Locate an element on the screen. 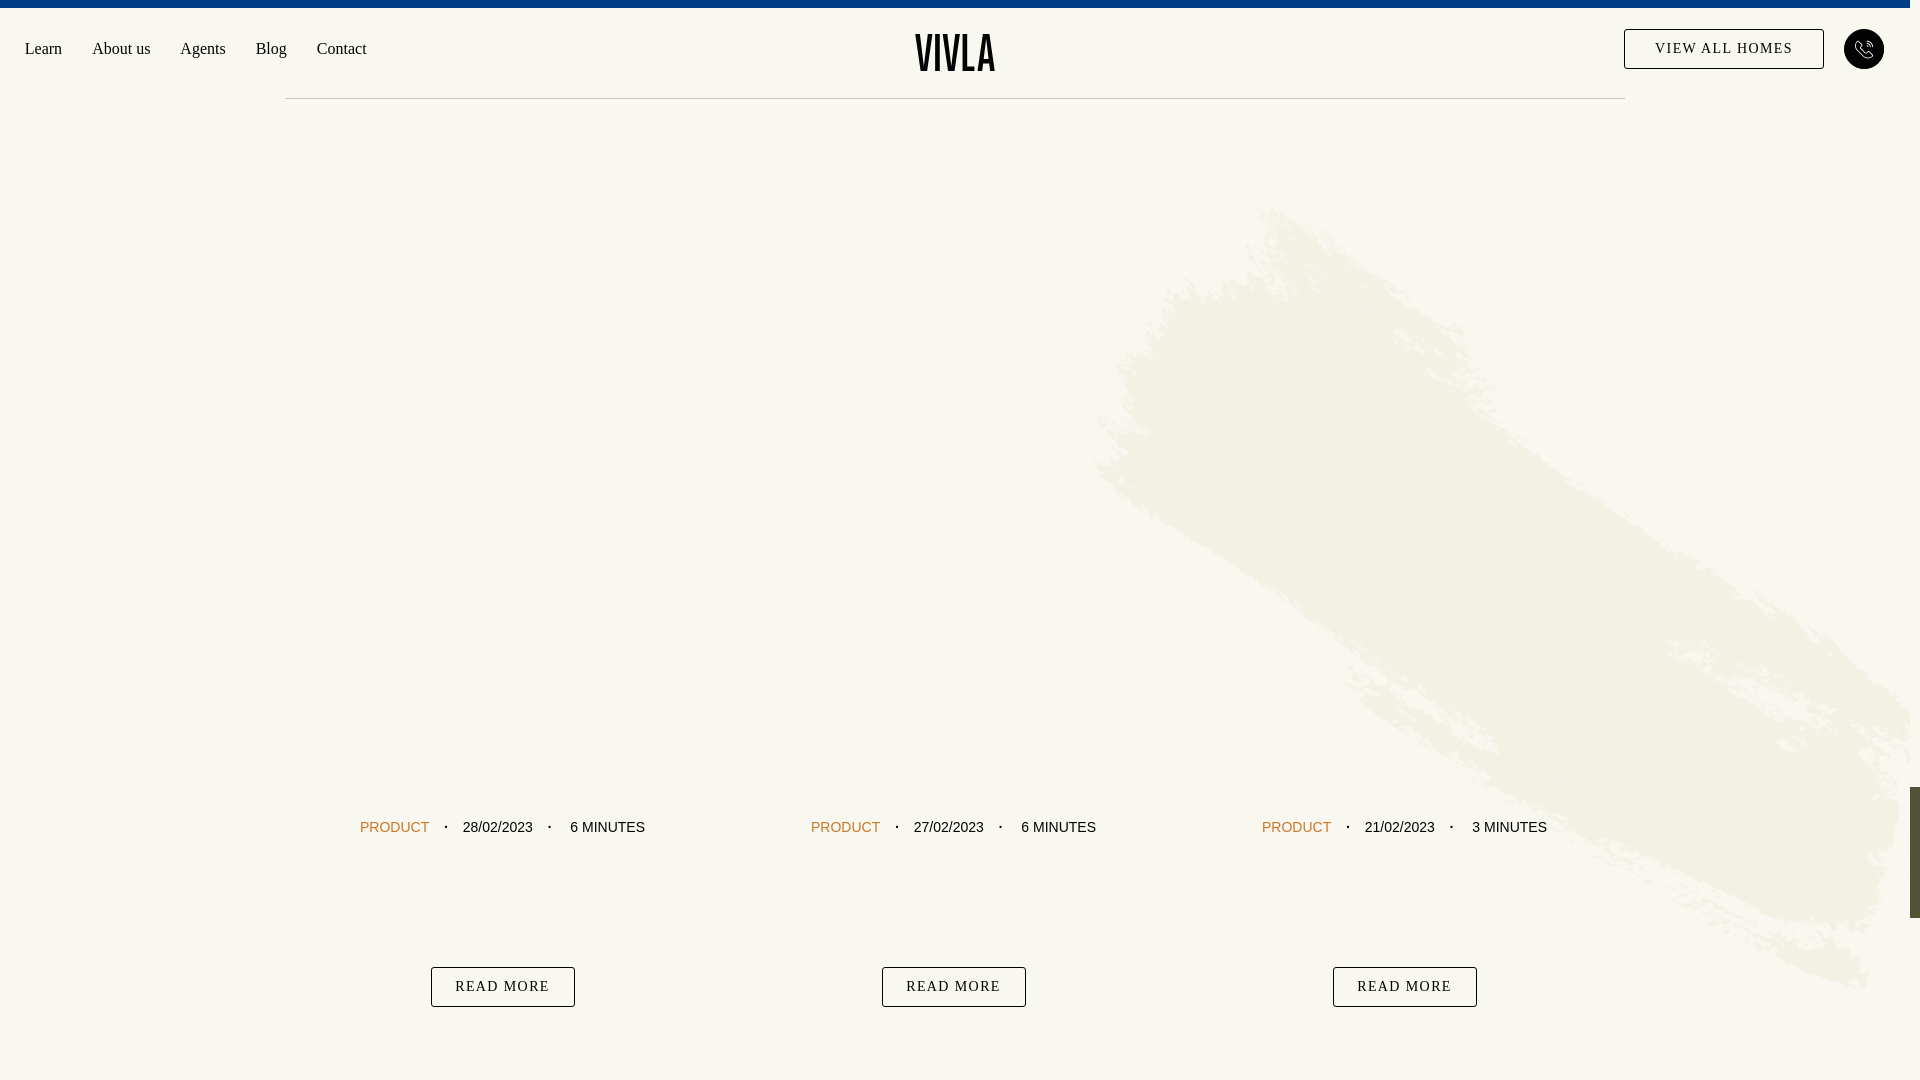 This screenshot has height=1080, width=1920. READ MORE is located at coordinates (502, 986).